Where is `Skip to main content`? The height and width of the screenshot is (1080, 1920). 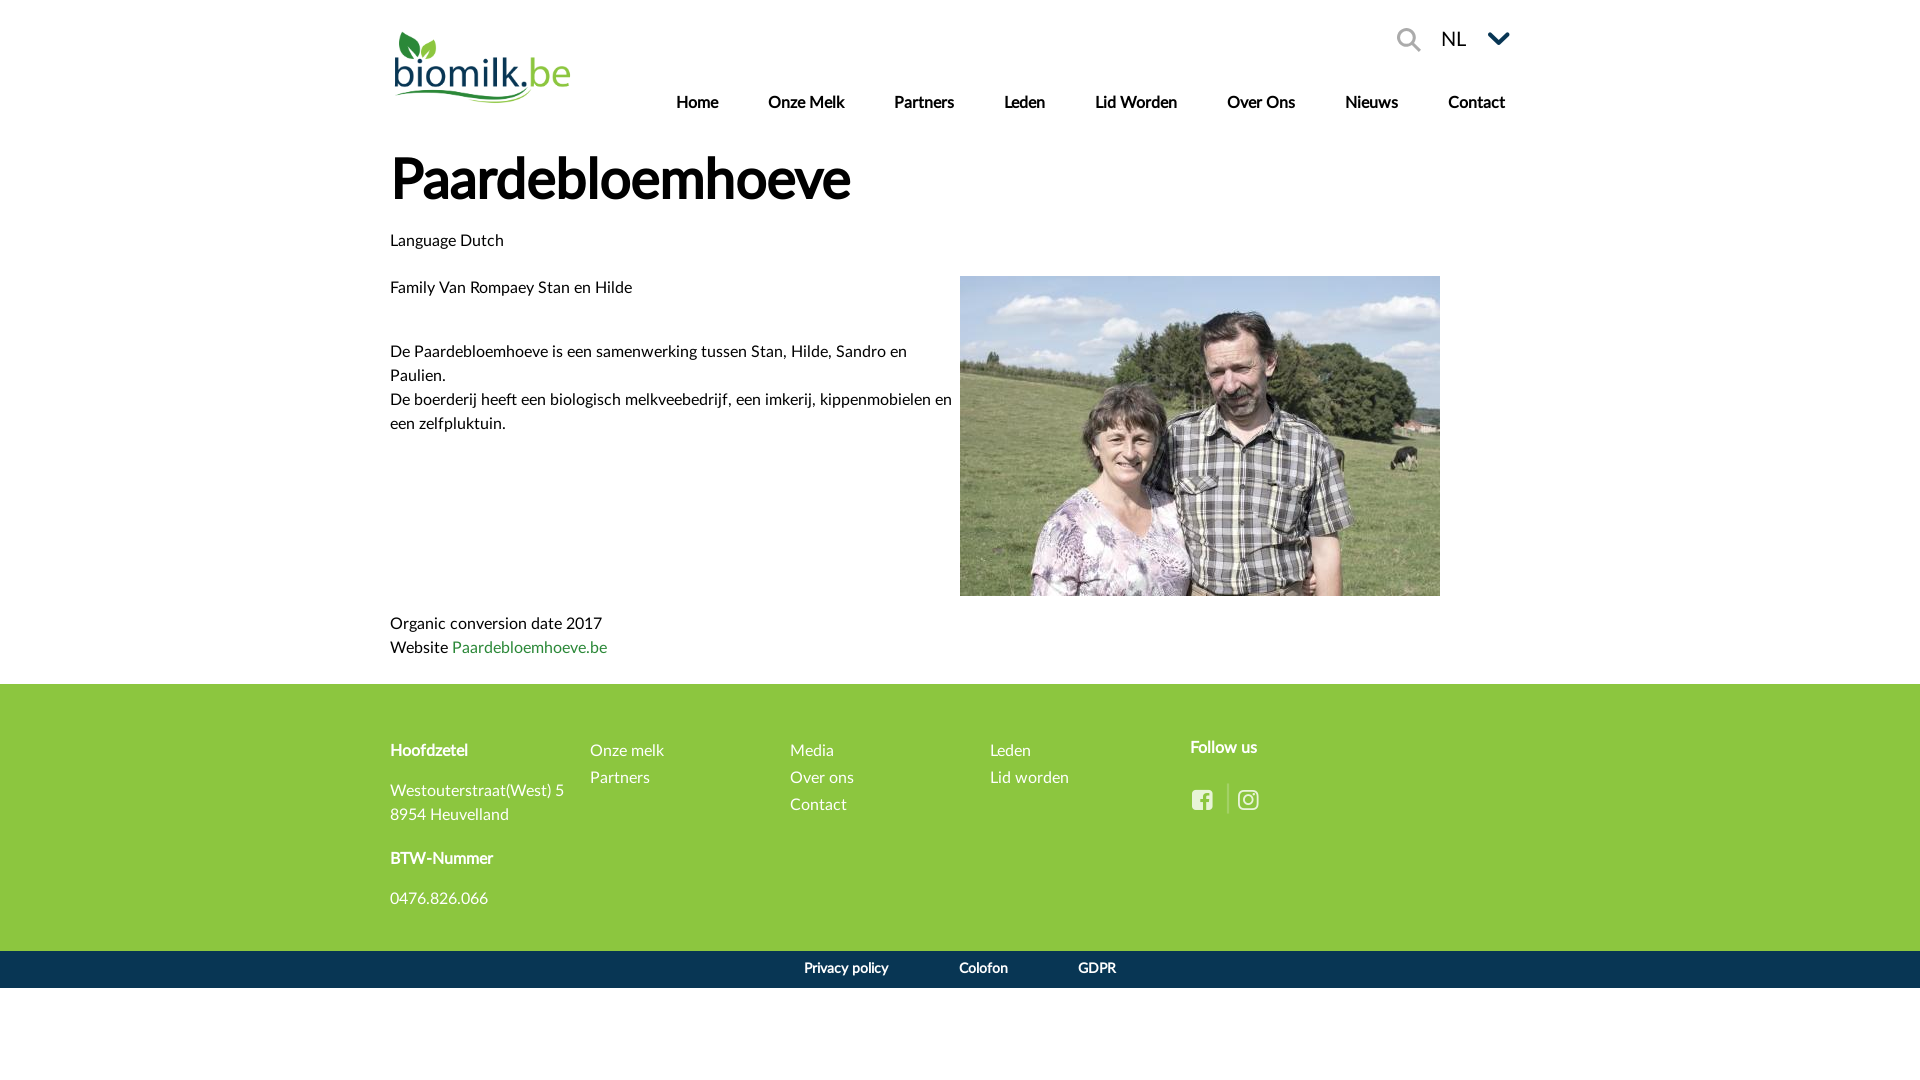
Skip to main content is located at coordinates (960, 2).